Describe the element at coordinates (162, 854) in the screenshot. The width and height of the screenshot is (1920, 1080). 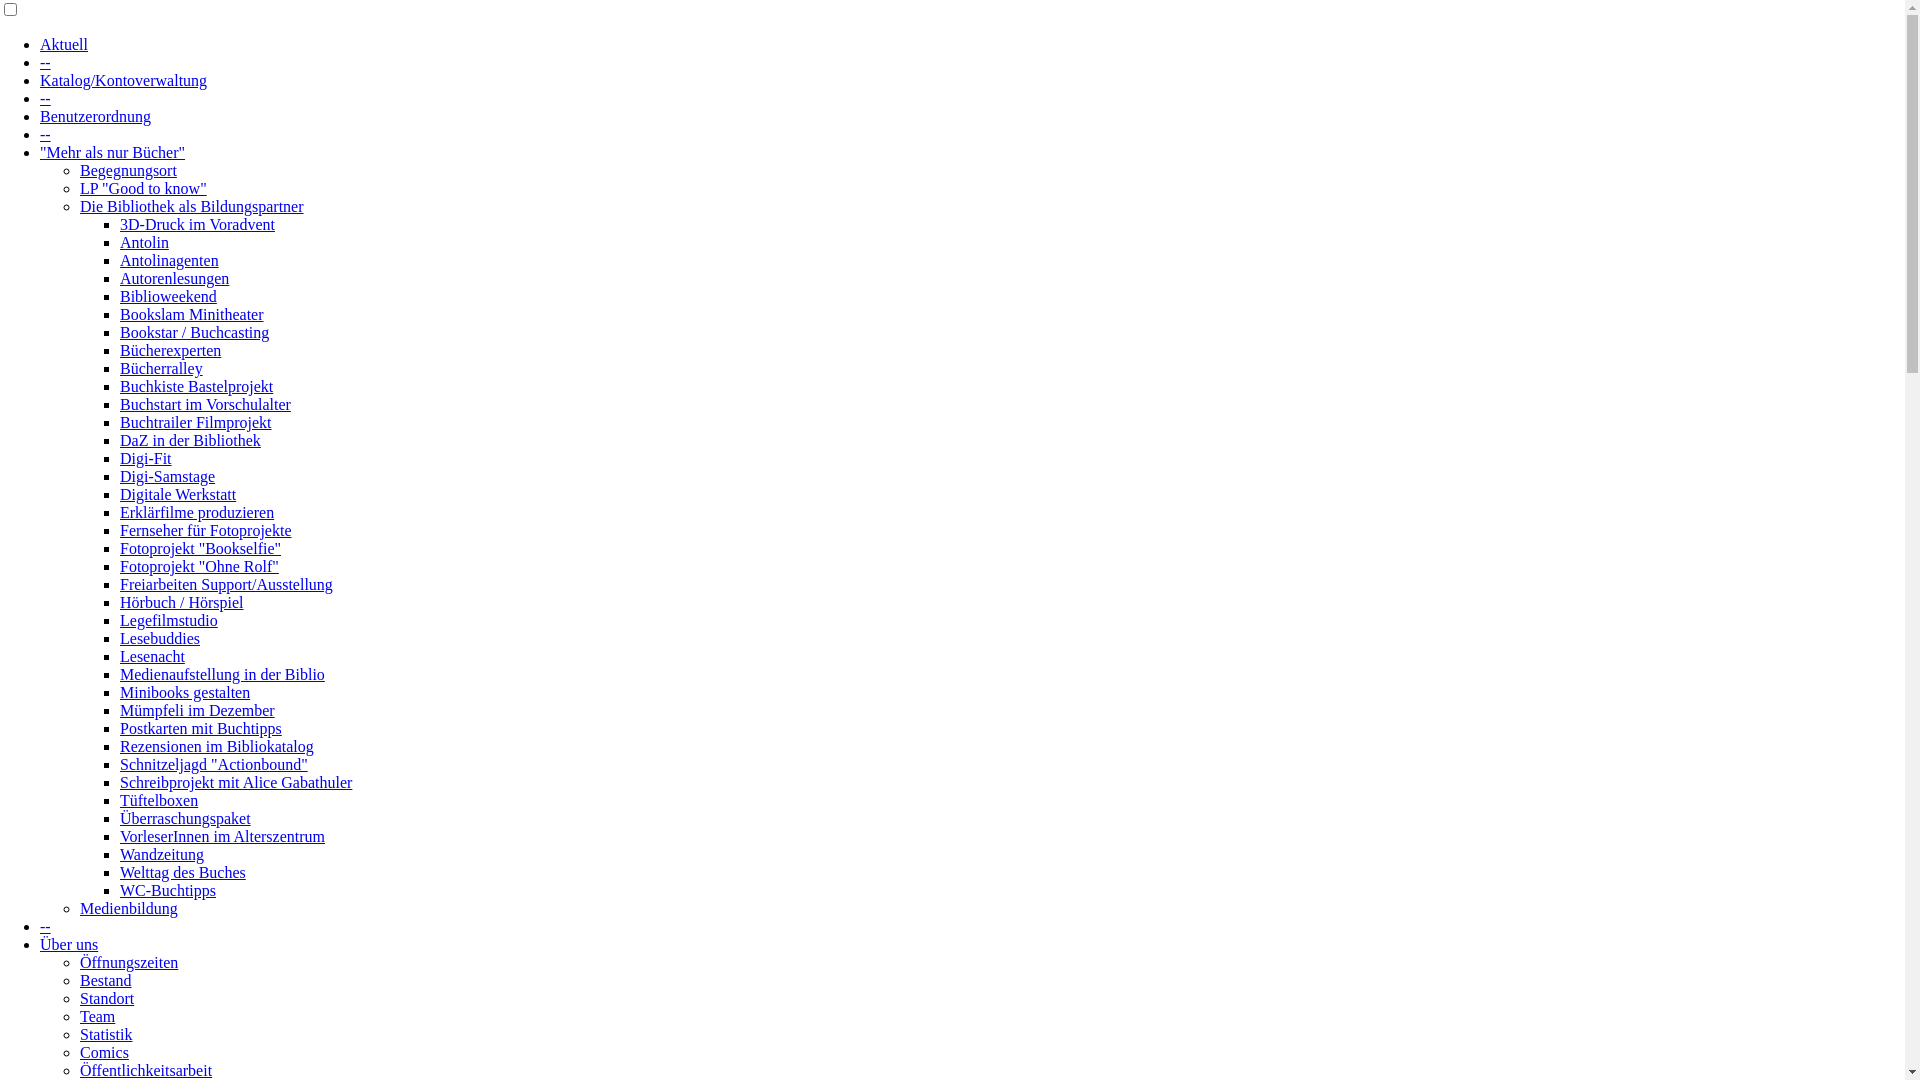
I see `Wandzeitung` at that location.